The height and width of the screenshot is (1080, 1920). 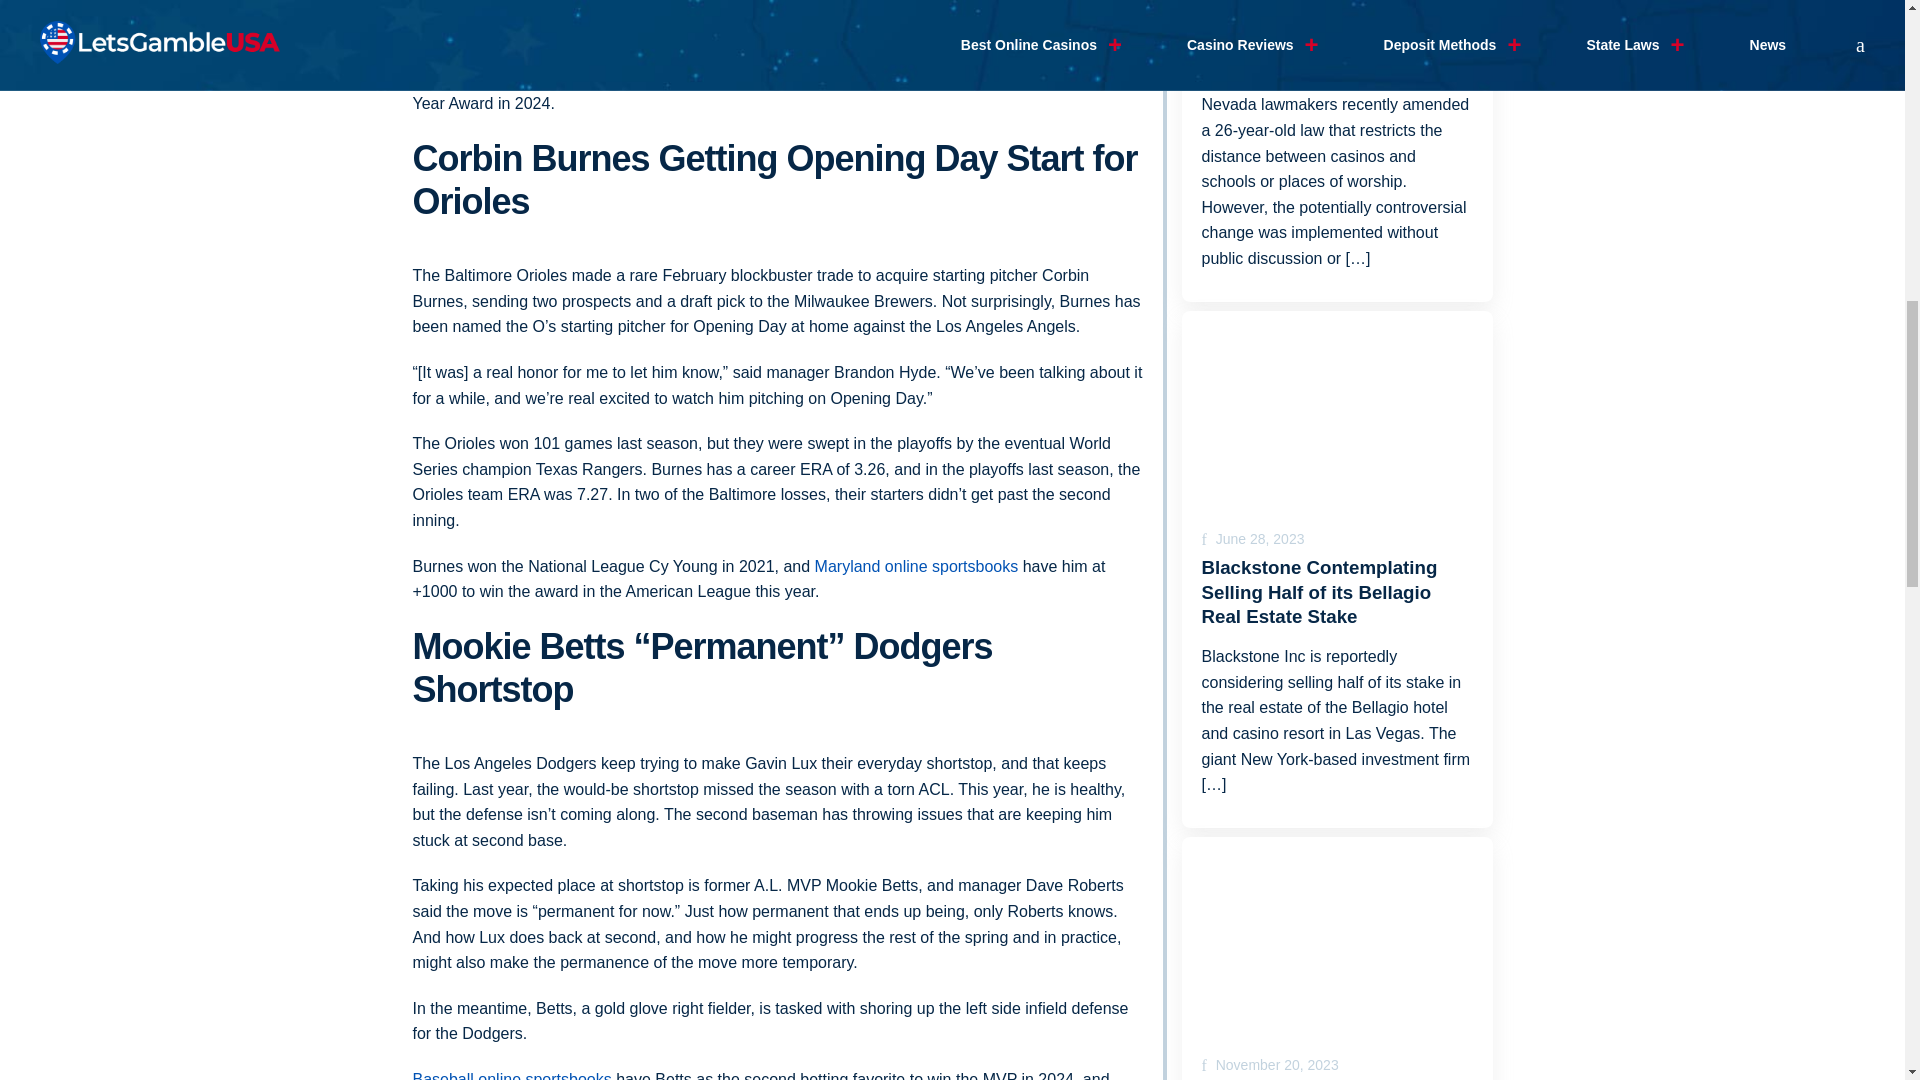 I want to click on Baseball online sportsbooks, so click(x=511, y=1076).